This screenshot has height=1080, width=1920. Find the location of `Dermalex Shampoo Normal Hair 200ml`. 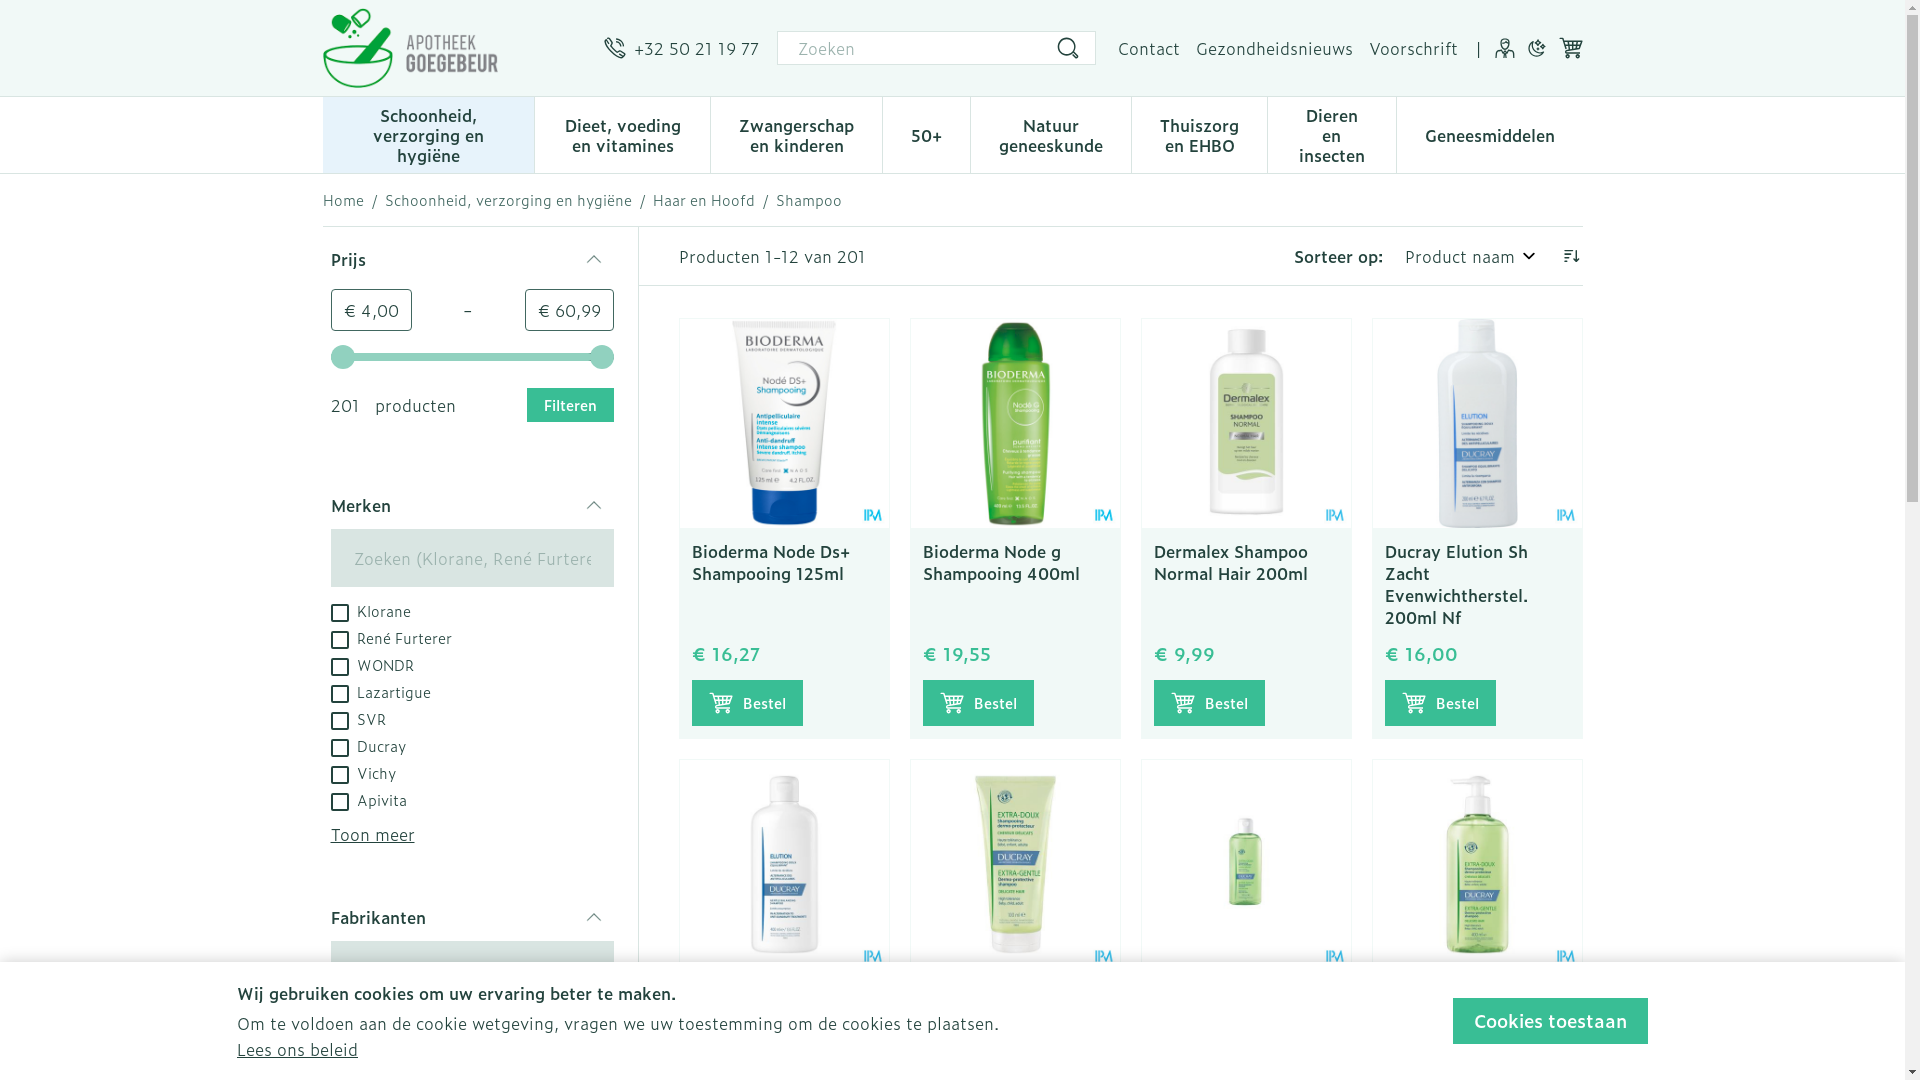

Dermalex Shampoo Normal Hair 200ml is located at coordinates (1246, 424).